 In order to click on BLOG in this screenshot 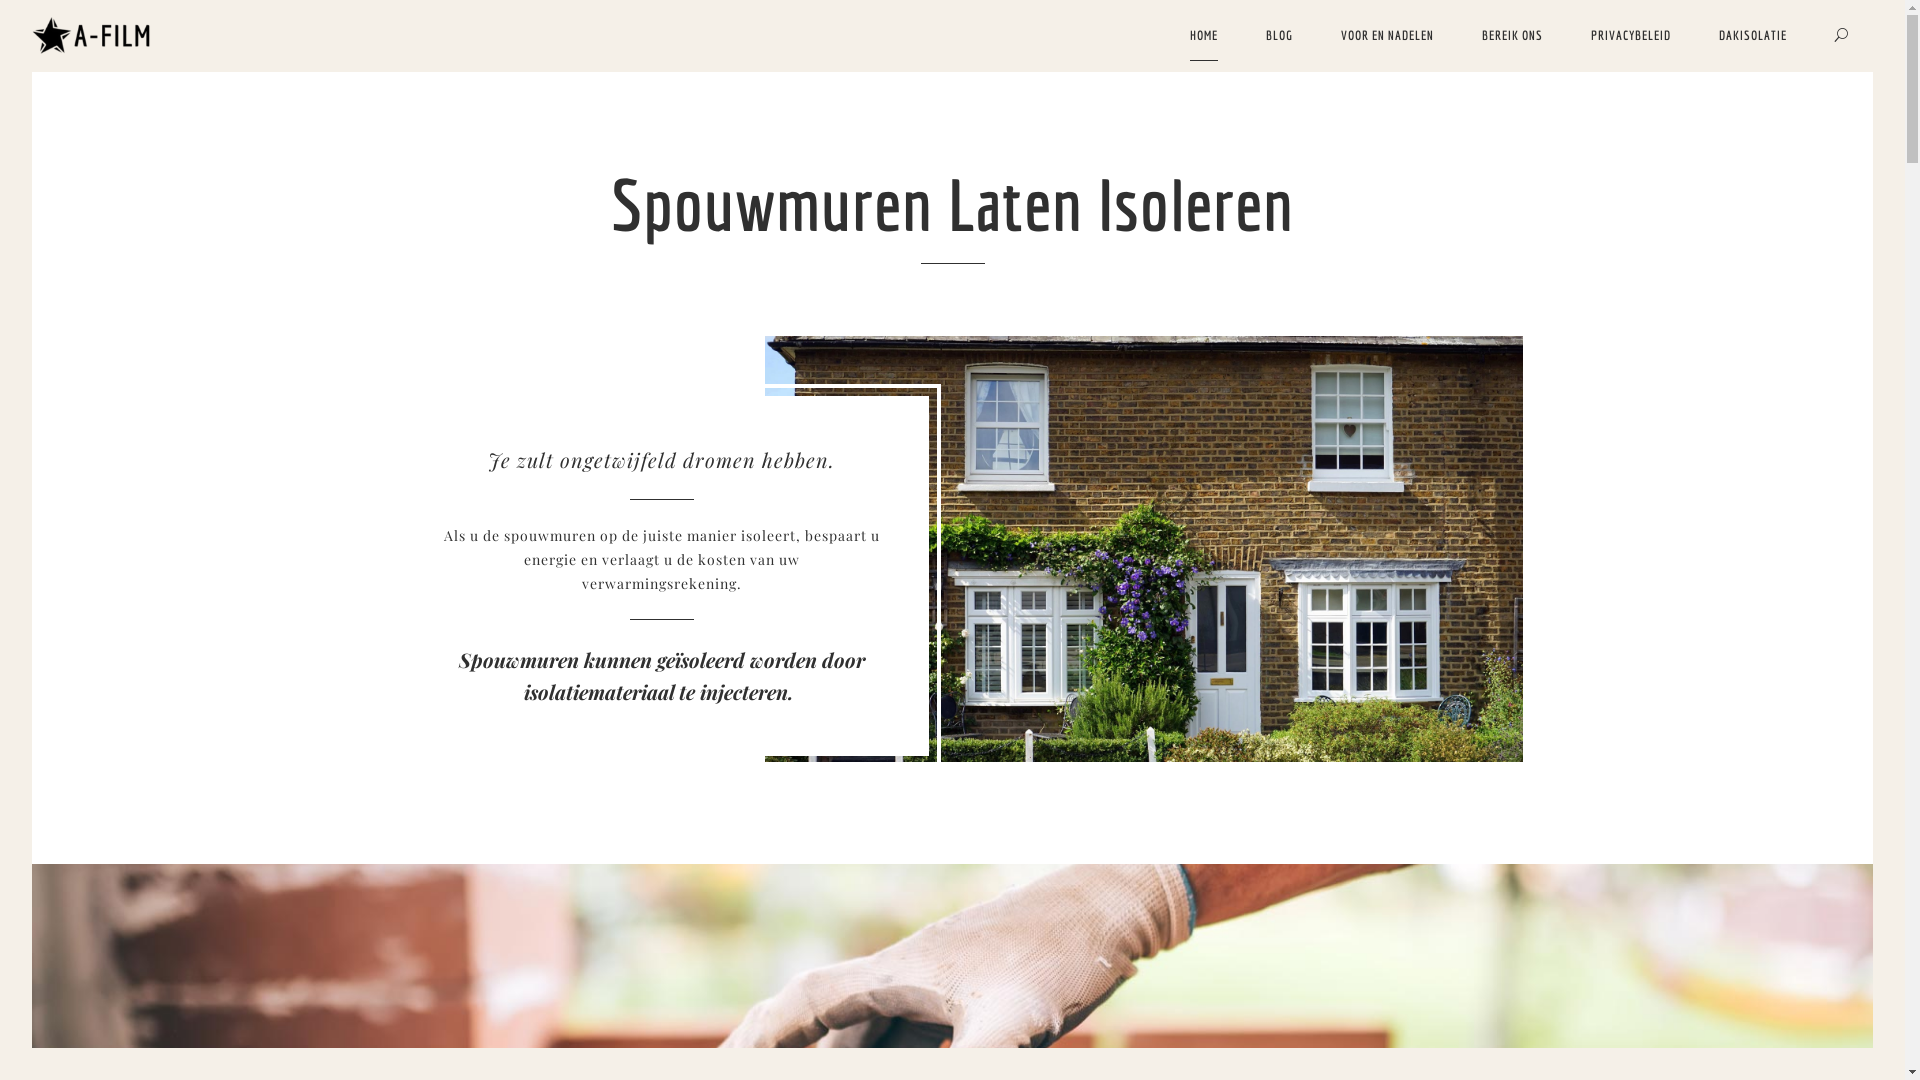, I will do `click(1280, 36)`.